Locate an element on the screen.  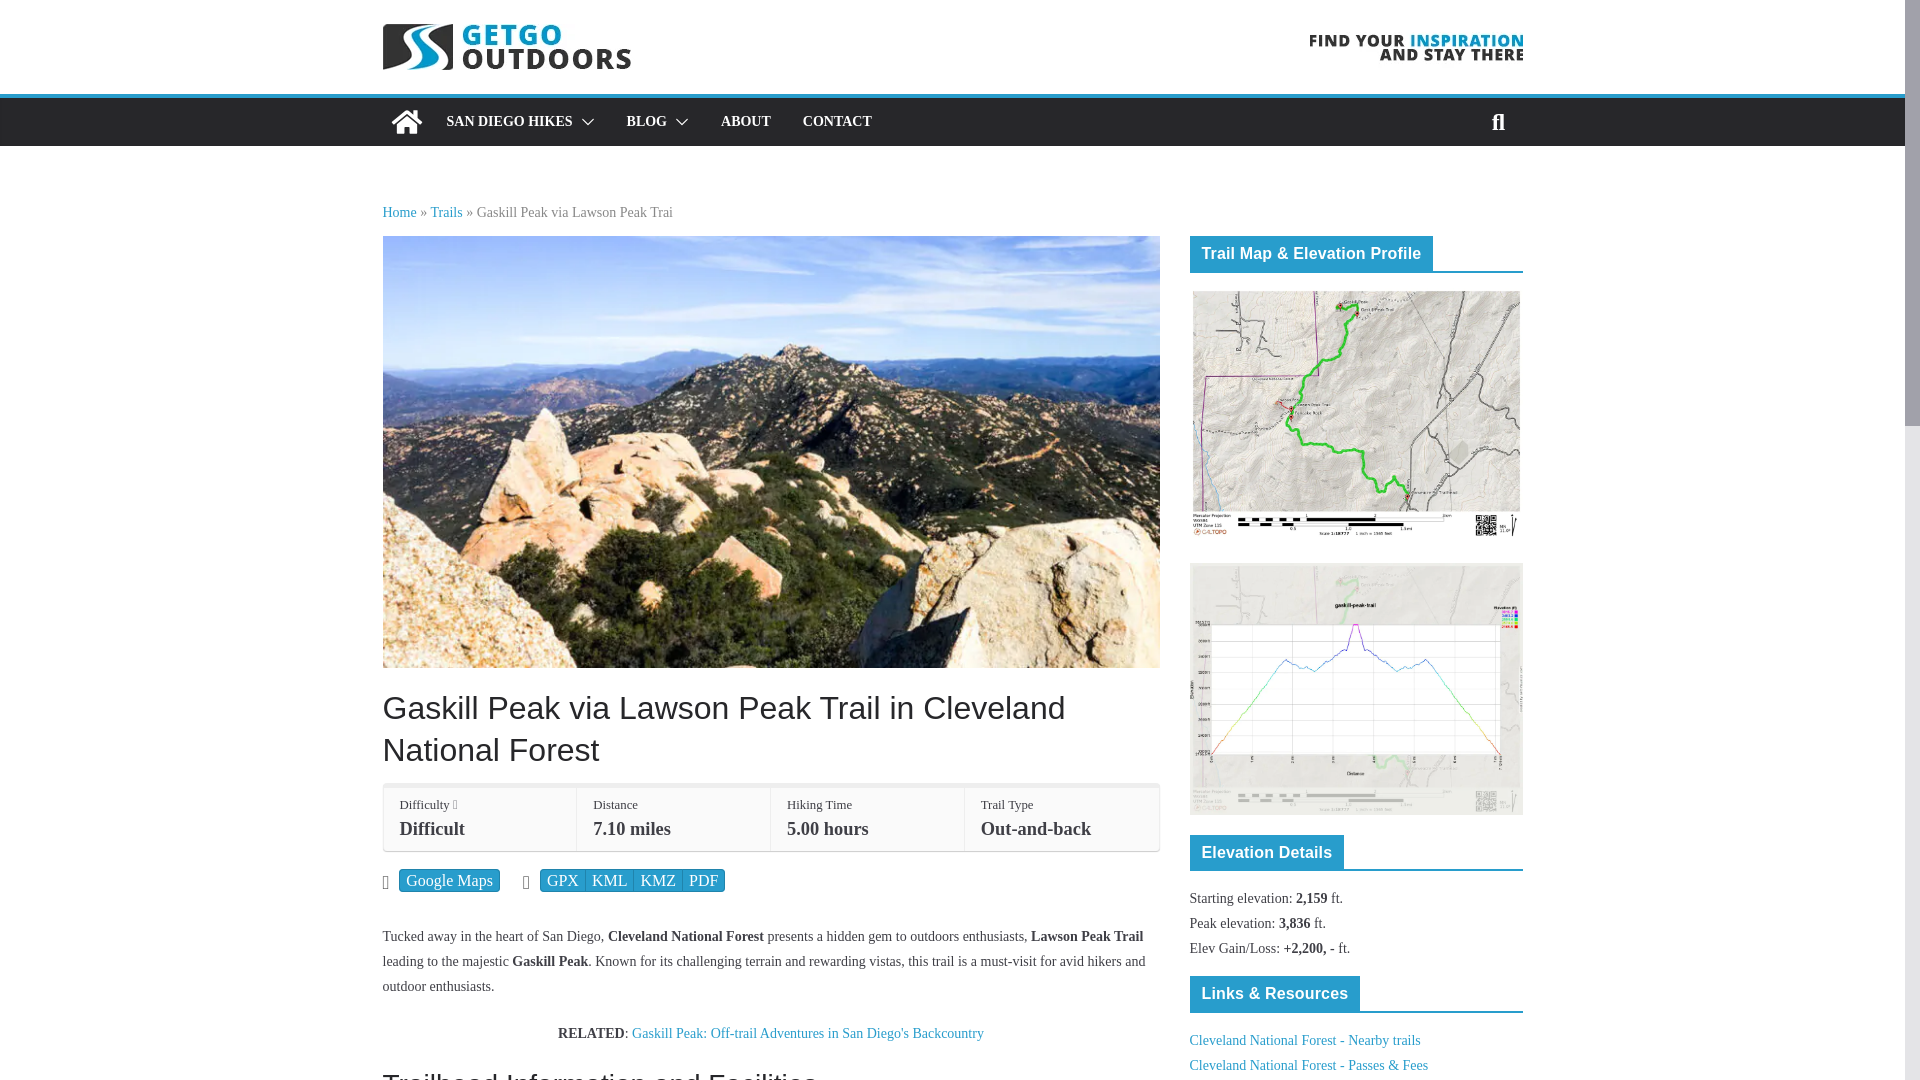
KML is located at coordinates (610, 880).